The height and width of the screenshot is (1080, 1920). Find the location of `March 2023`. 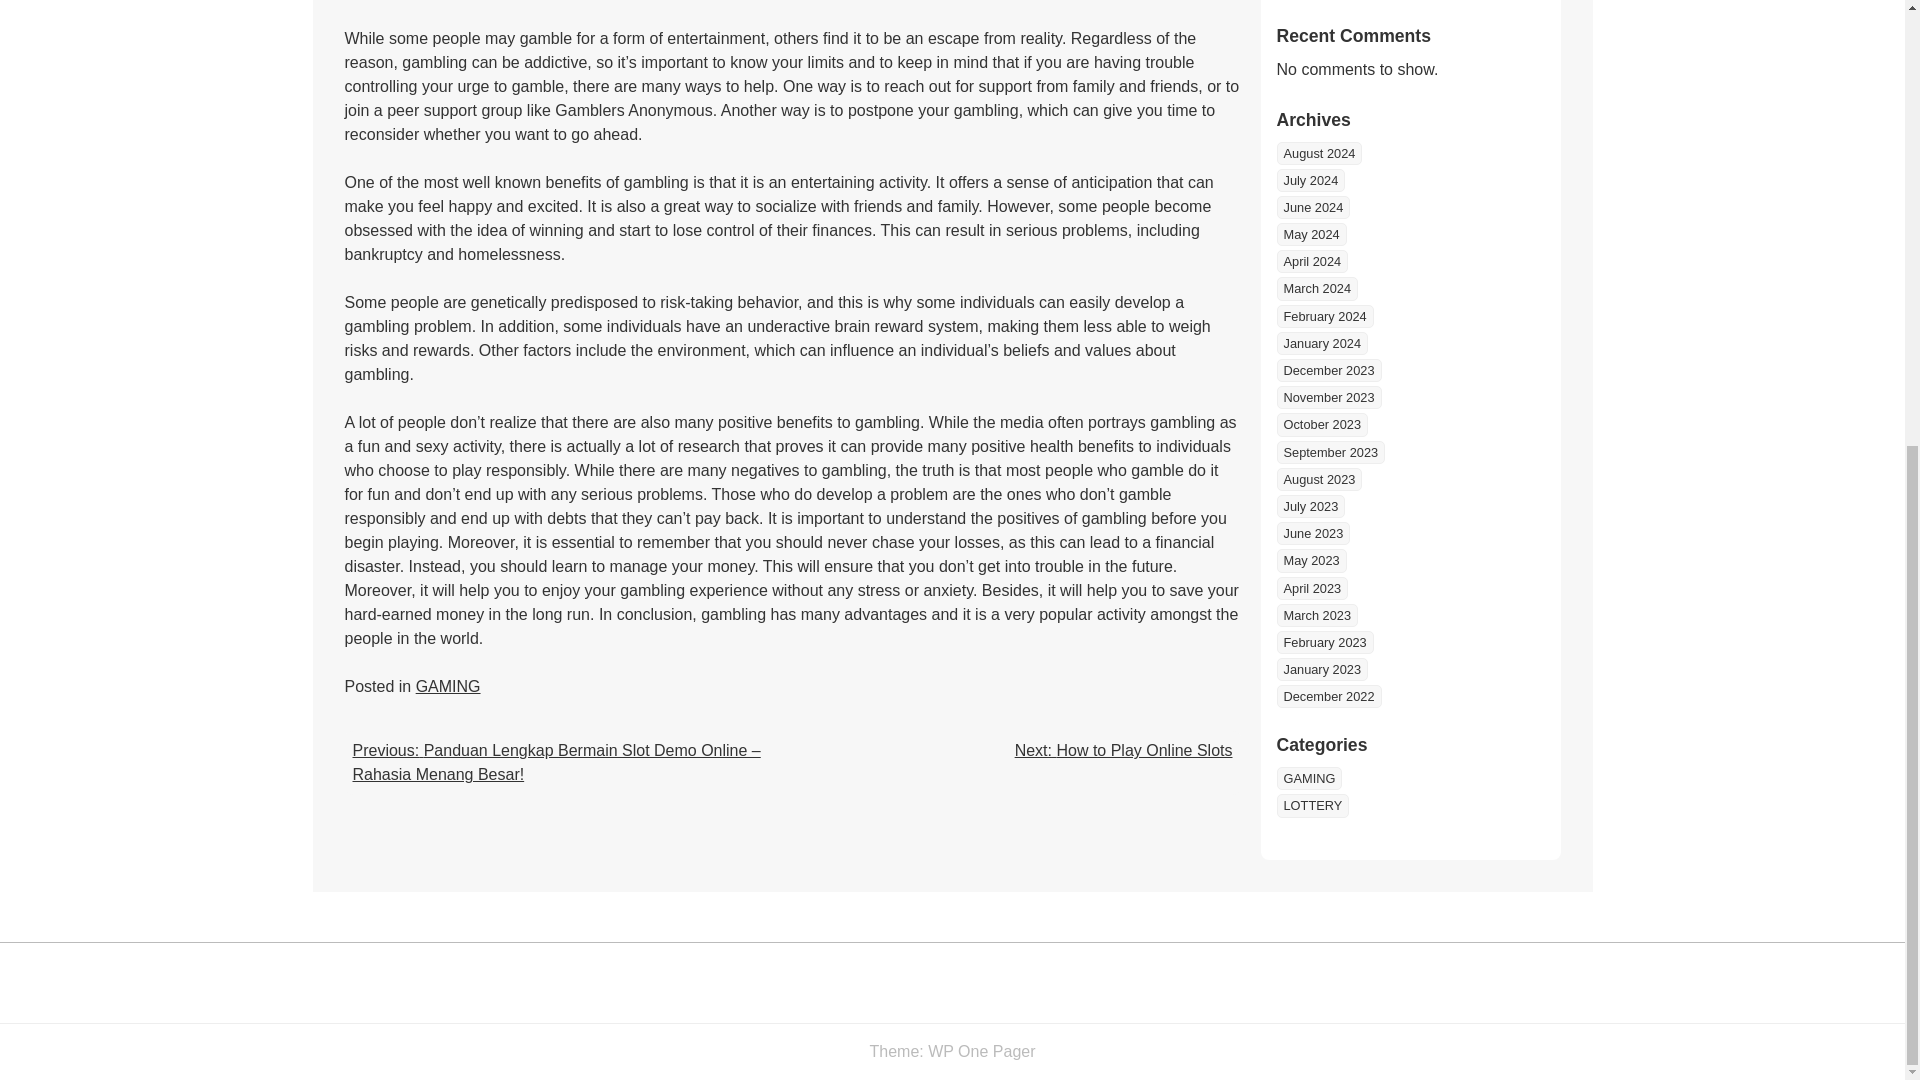

March 2023 is located at coordinates (1316, 615).